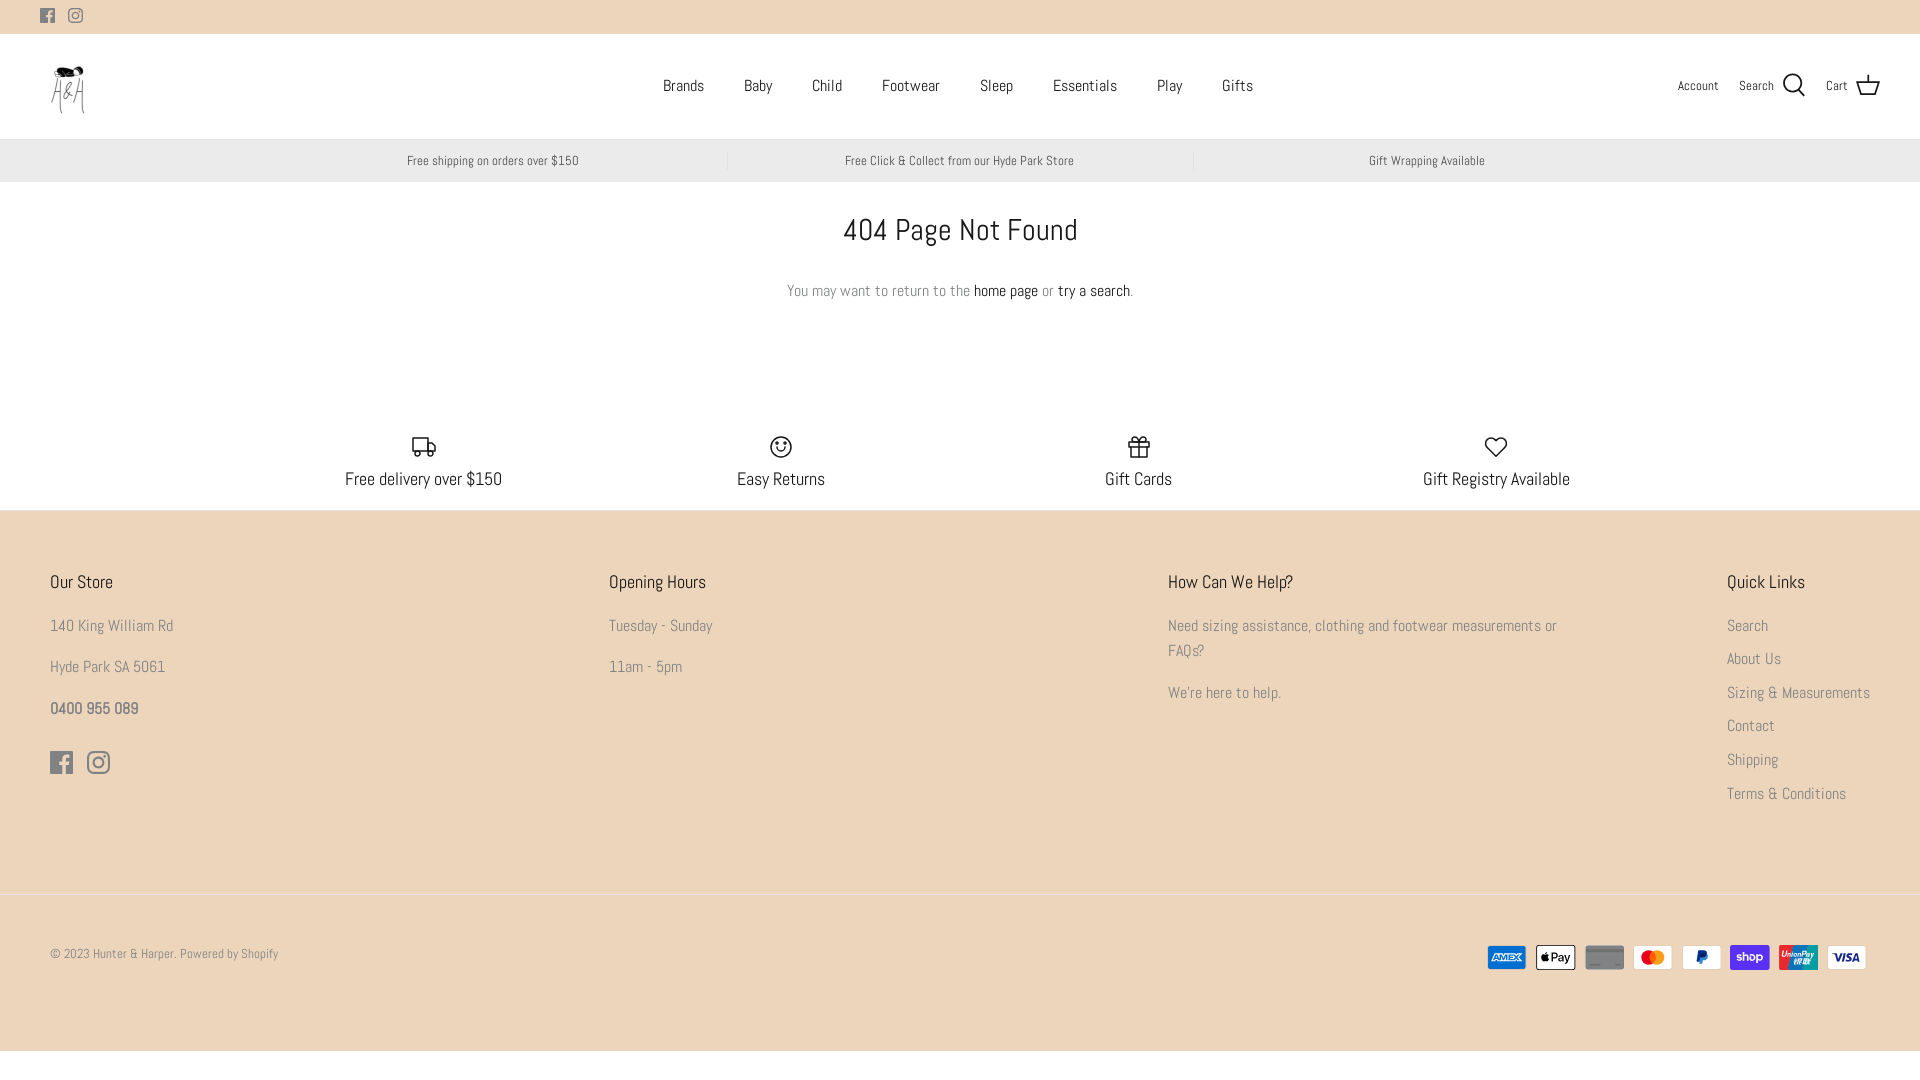 Image resolution: width=1920 pixels, height=1080 pixels. I want to click on Brands, so click(682, 86).